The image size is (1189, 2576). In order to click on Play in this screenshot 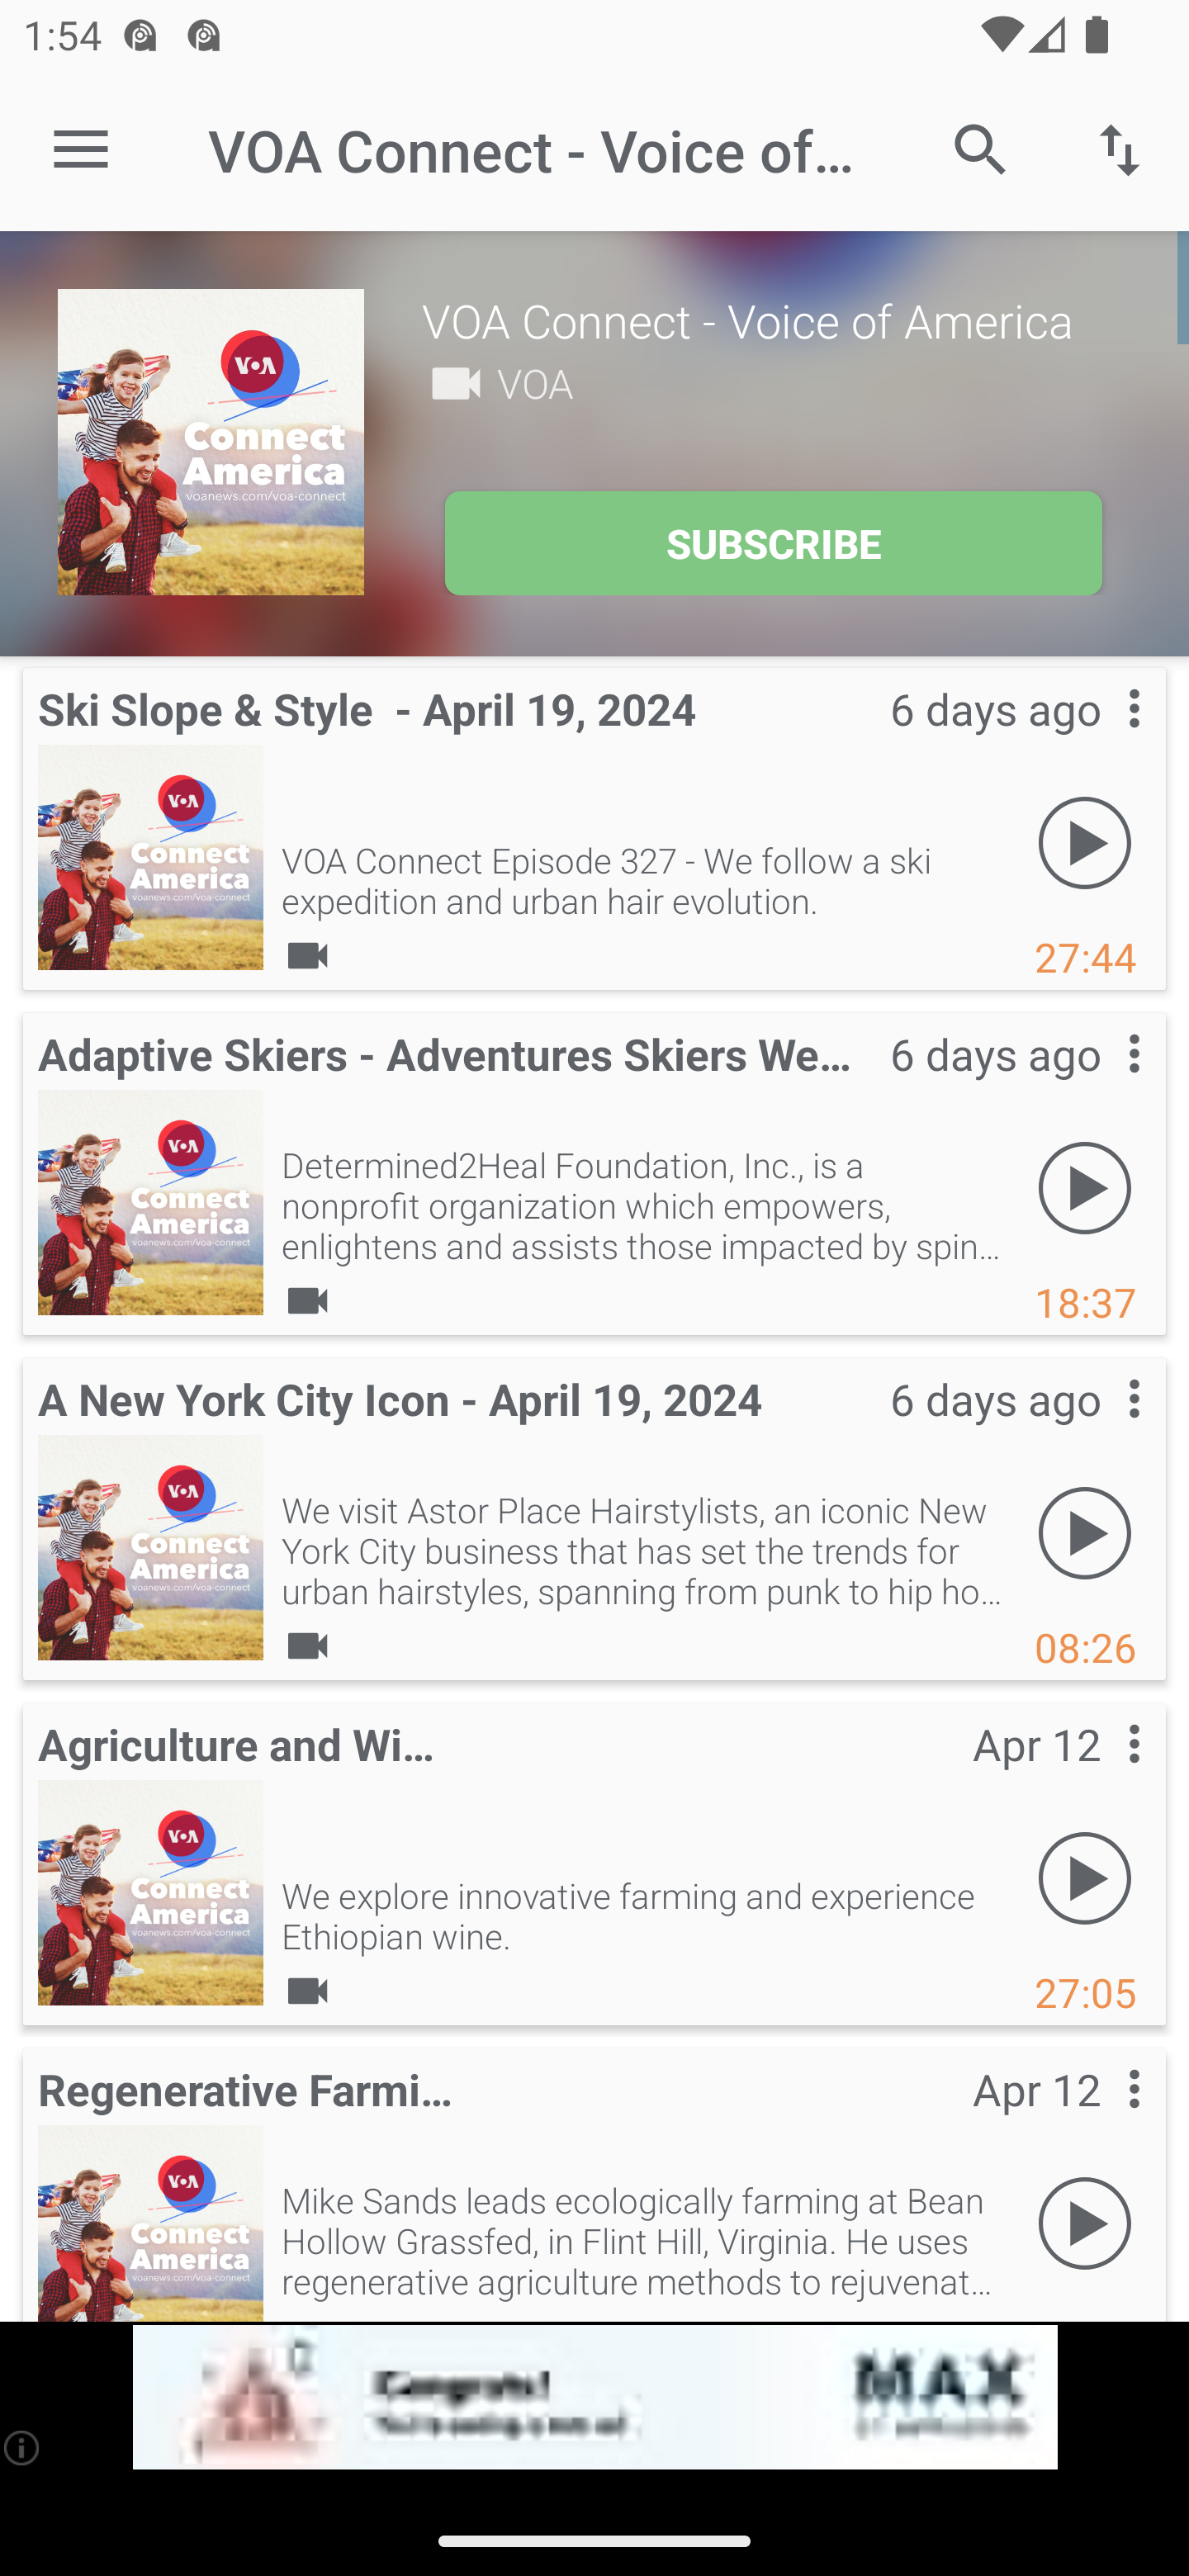, I will do `click(1085, 844)`.